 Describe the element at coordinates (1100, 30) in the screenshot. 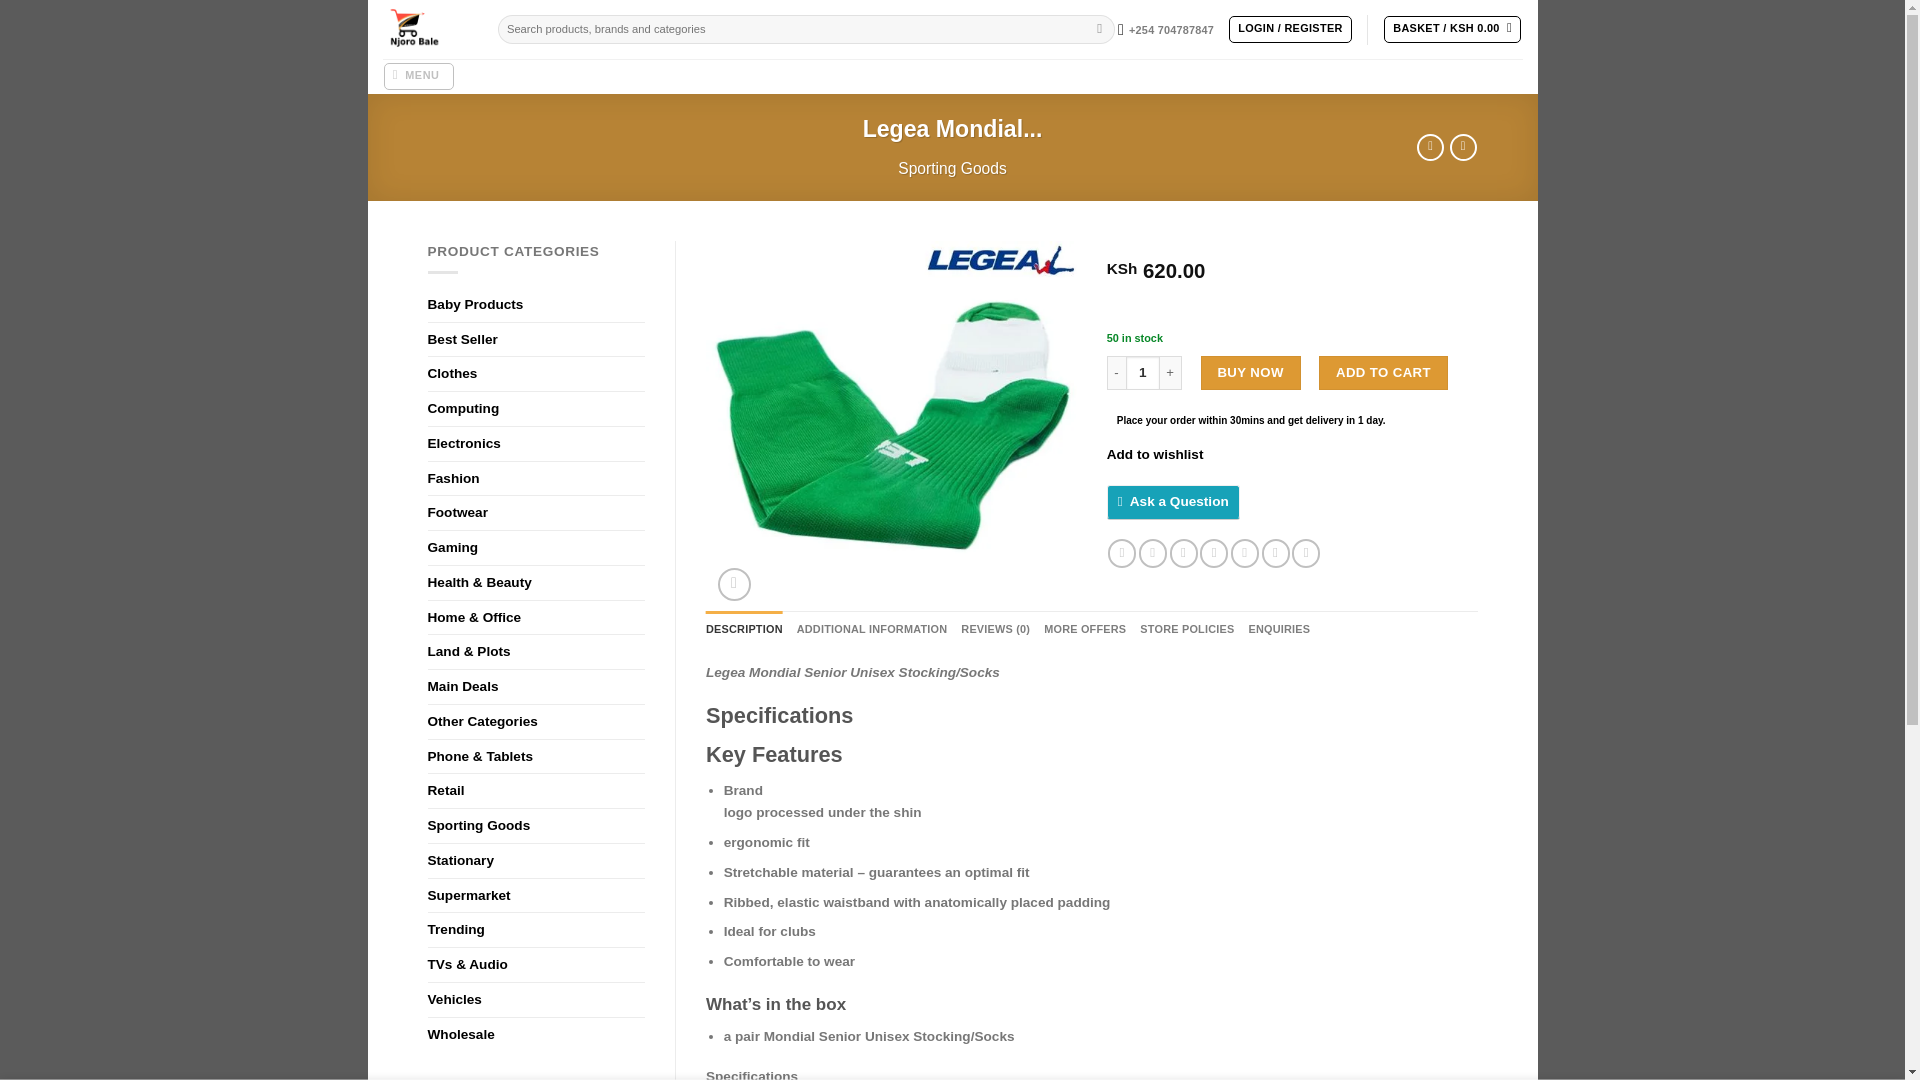

I see `Search` at that location.